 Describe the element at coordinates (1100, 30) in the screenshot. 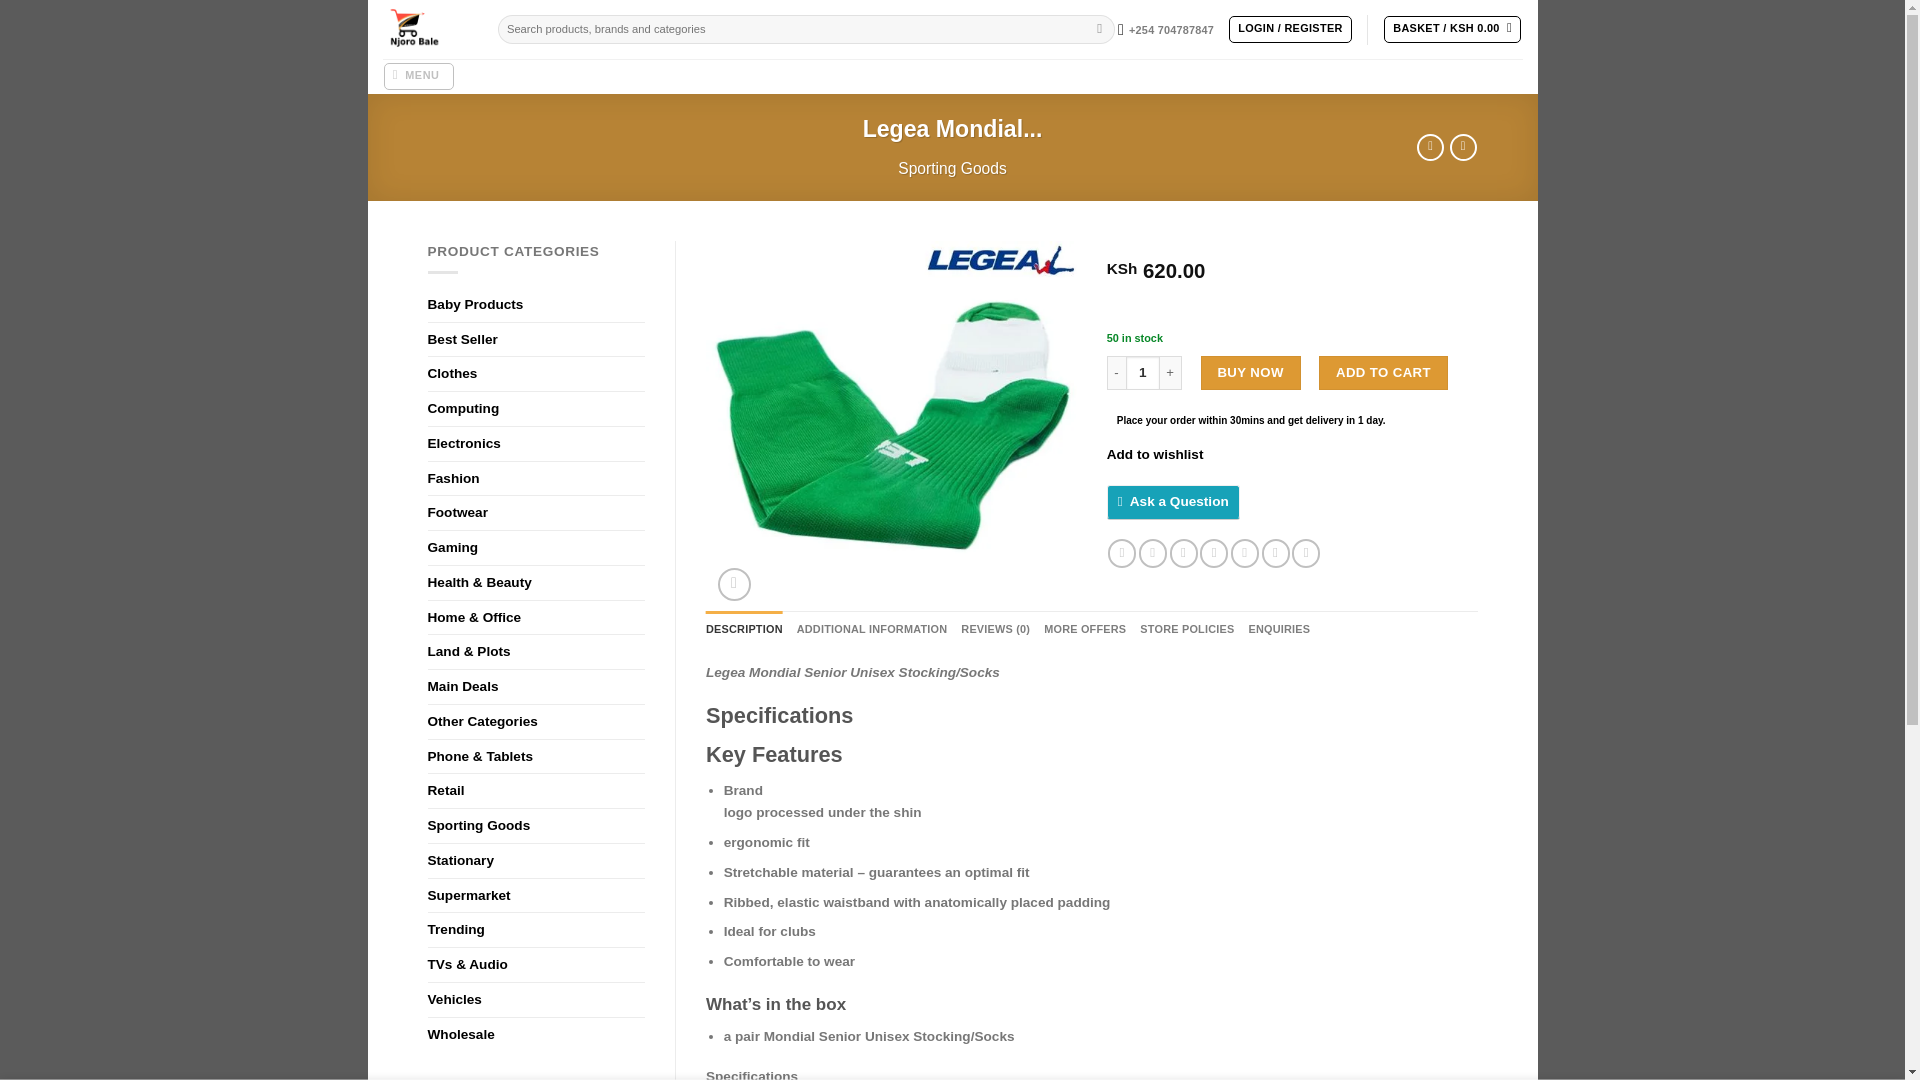

I see `Search` at that location.